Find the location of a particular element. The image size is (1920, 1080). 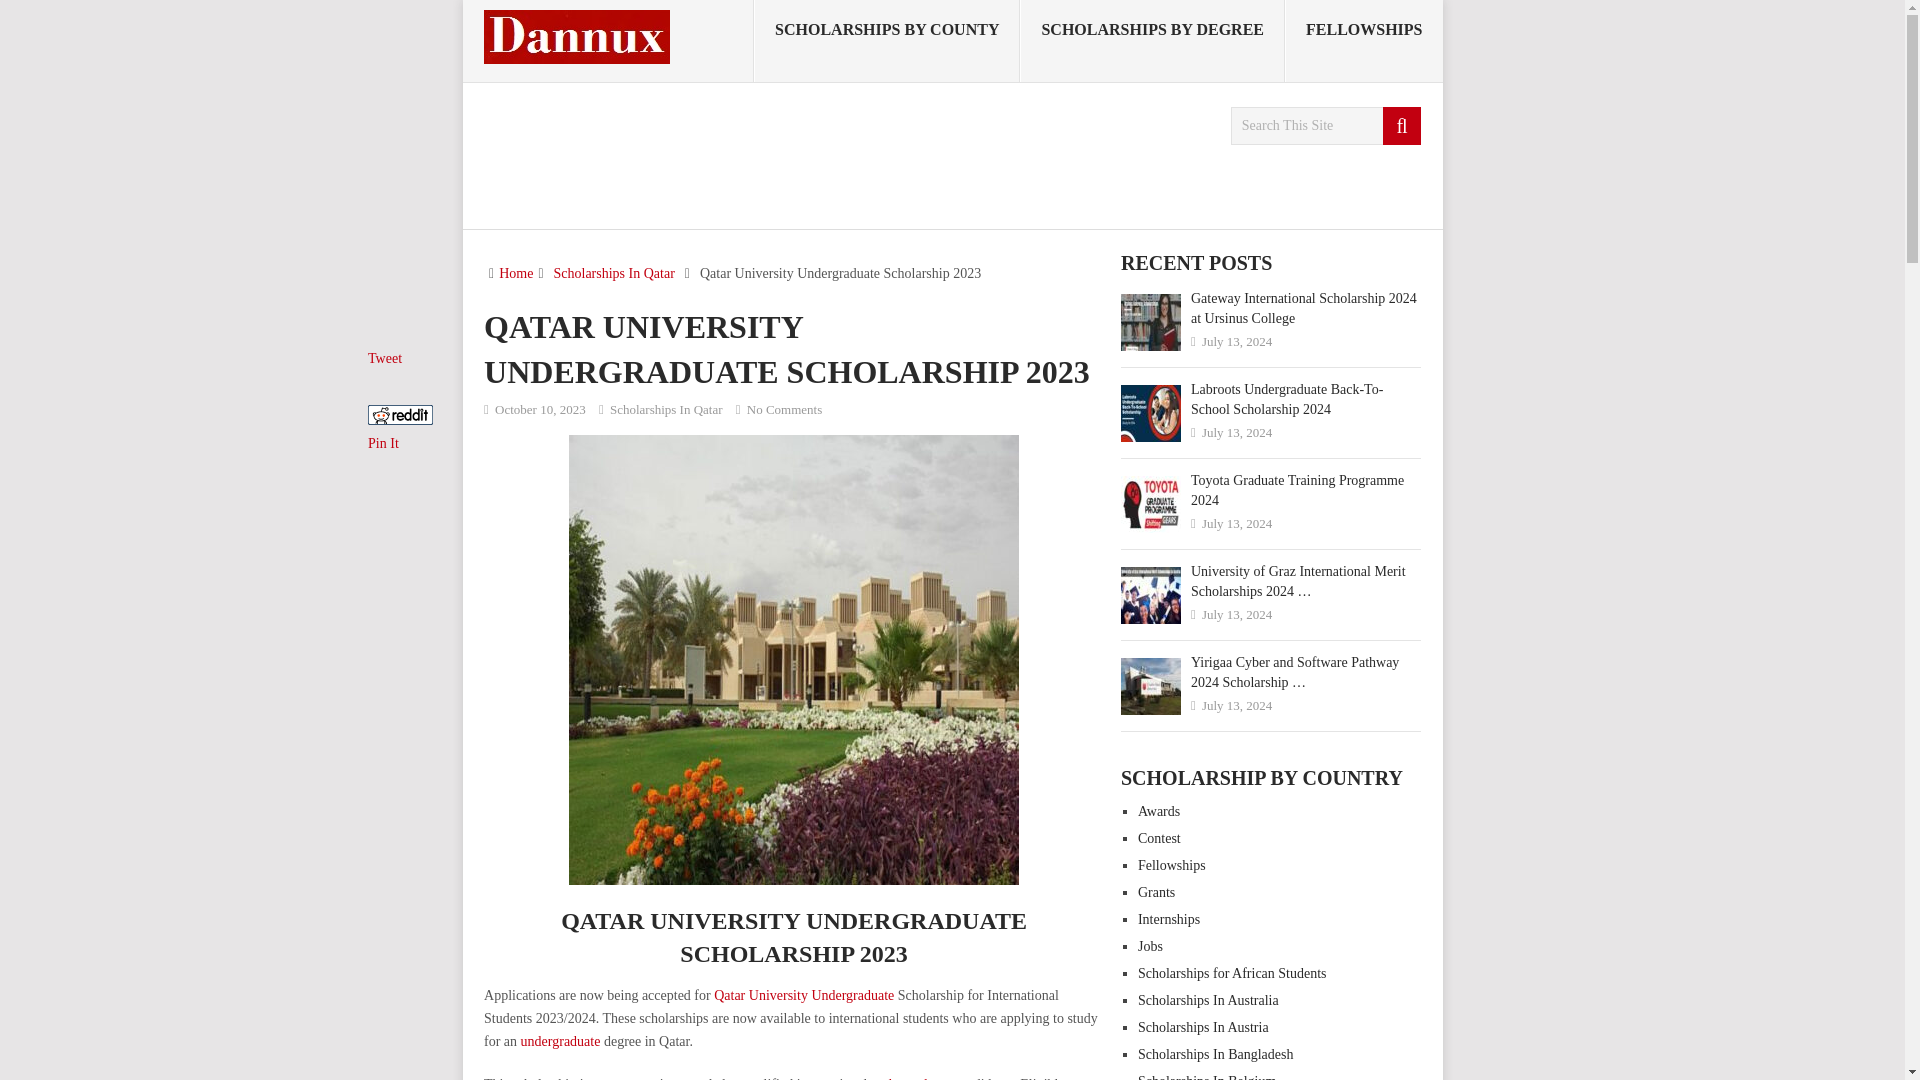

View all posts in Scholarships In Qatar is located at coordinates (666, 408).